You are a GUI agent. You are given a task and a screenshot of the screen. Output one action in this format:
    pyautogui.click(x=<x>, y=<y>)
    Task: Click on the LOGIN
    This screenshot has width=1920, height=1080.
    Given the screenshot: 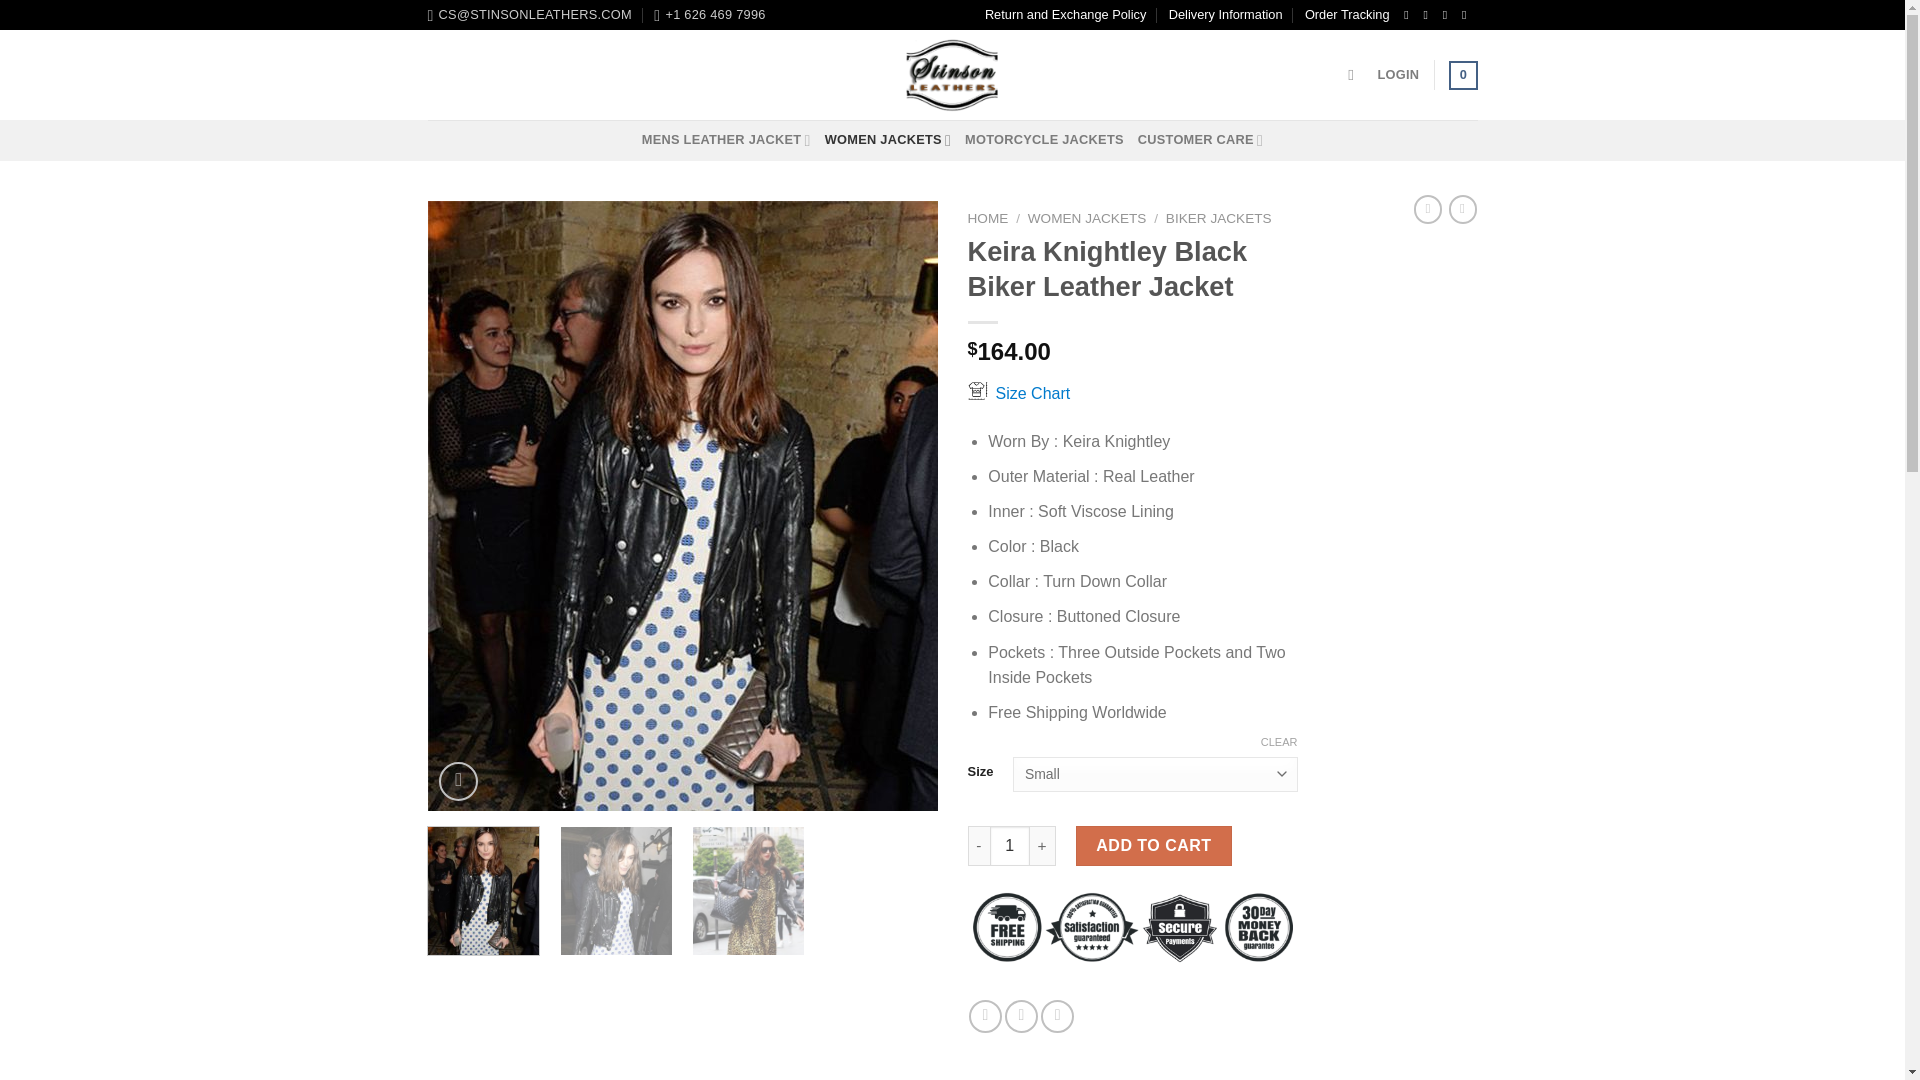 What is the action you would take?
    pyautogui.click(x=1399, y=74)
    